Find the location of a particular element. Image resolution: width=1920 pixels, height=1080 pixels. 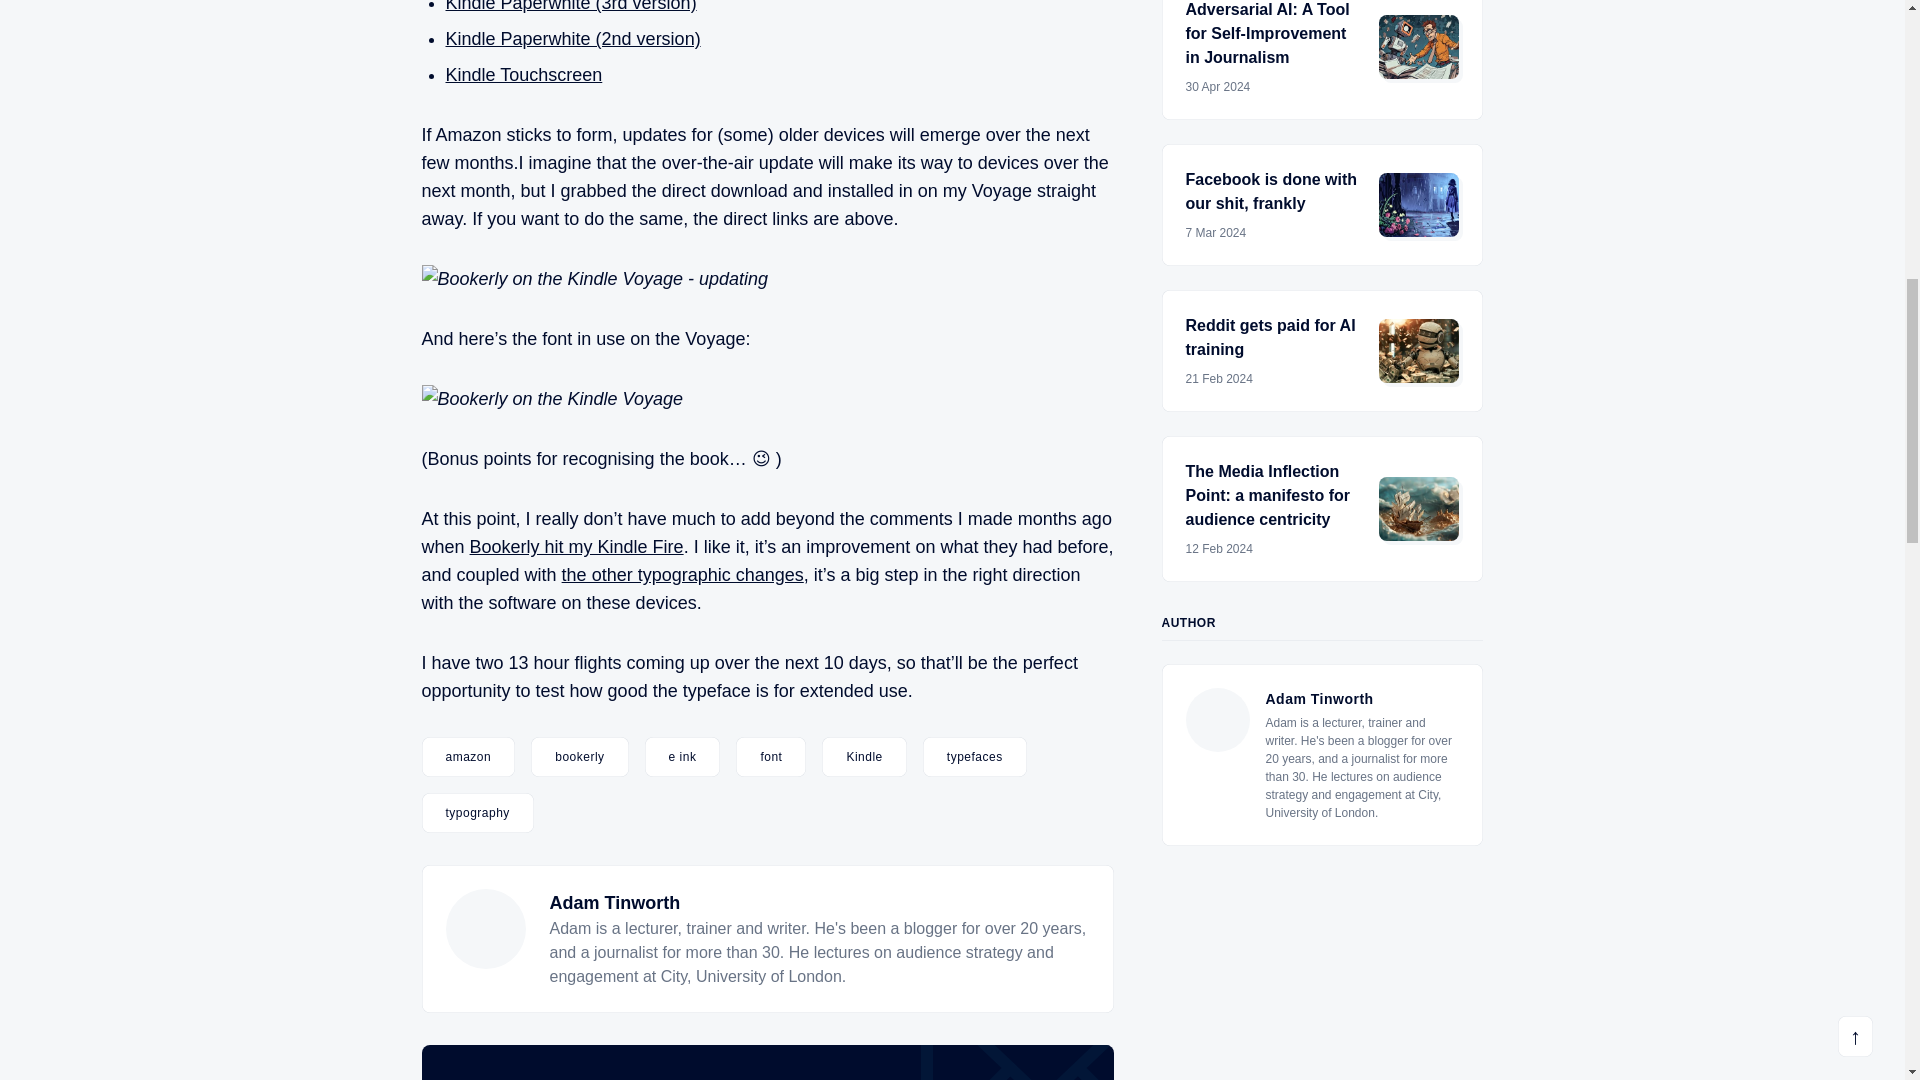

Kindle Touchscreen is located at coordinates (524, 74).